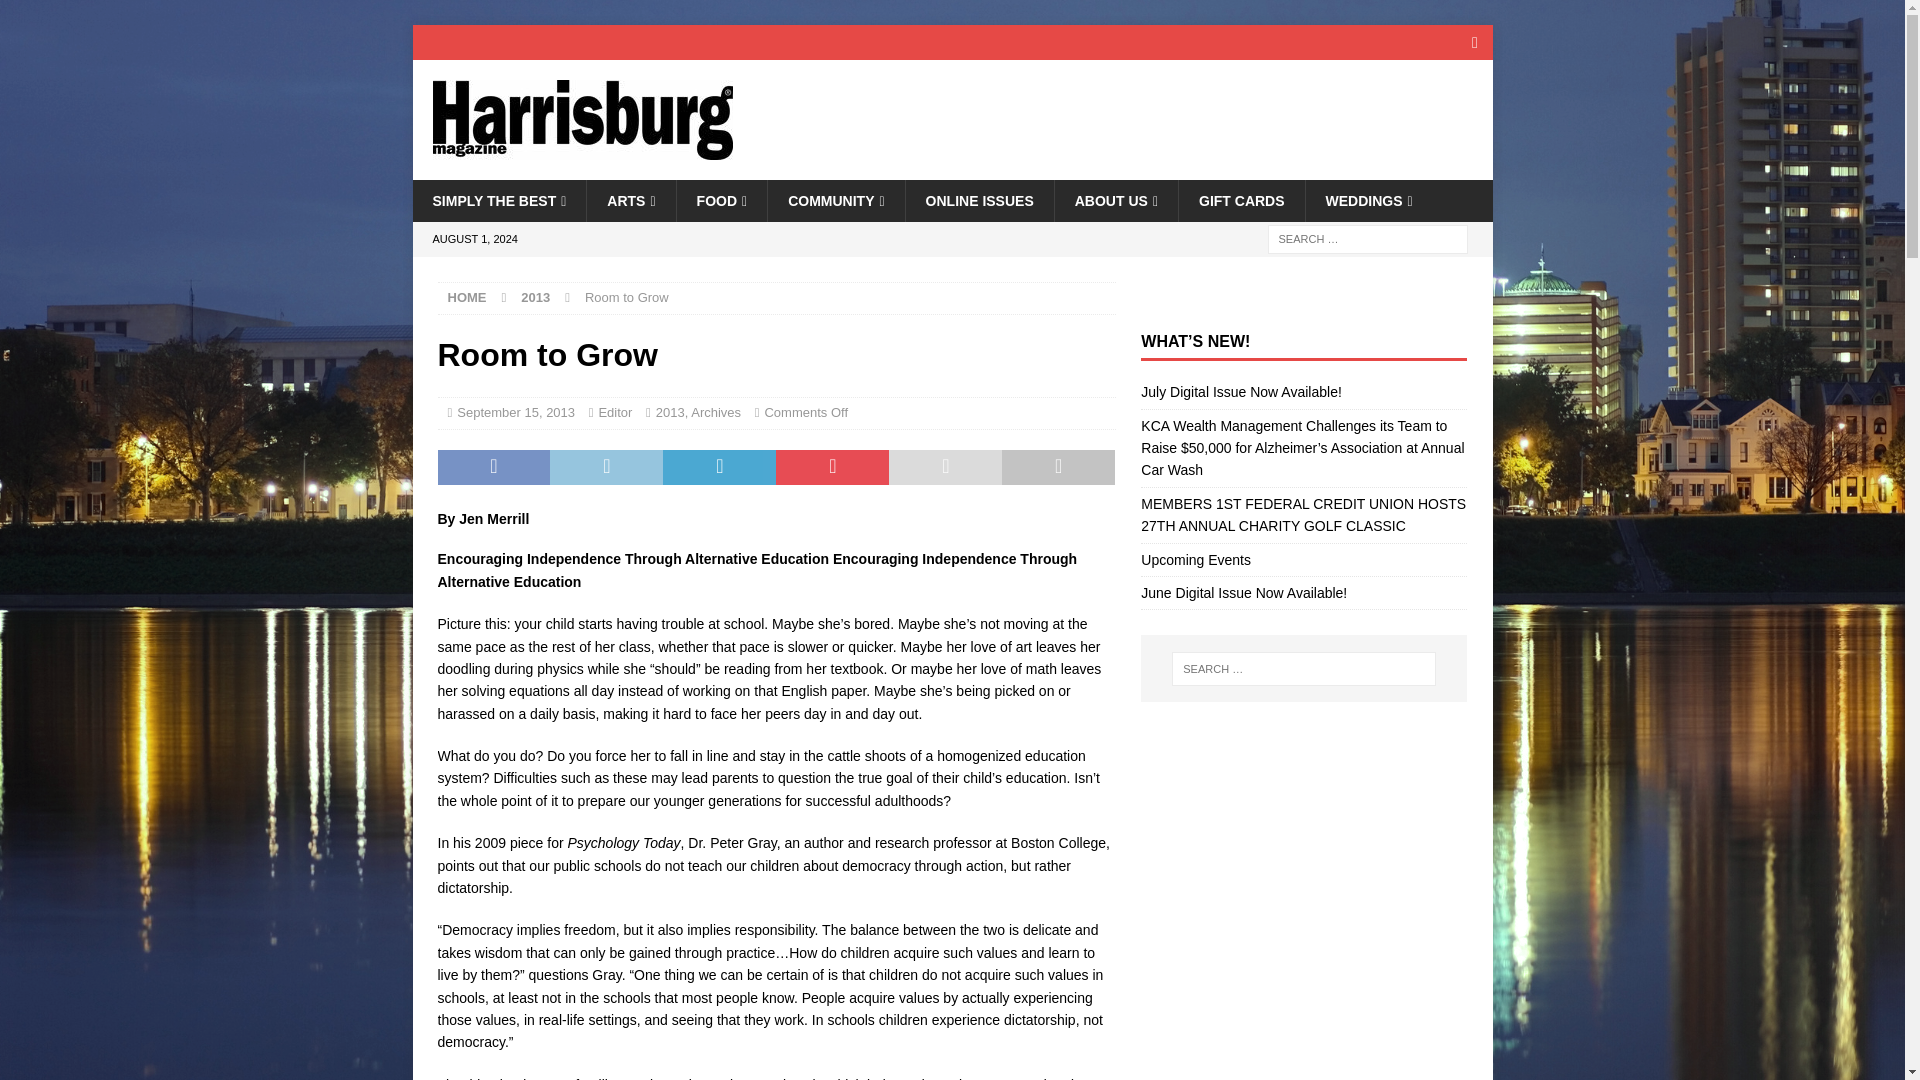 Image resolution: width=1920 pixels, height=1080 pixels. I want to click on WEDDINGS, so click(1368, 201).